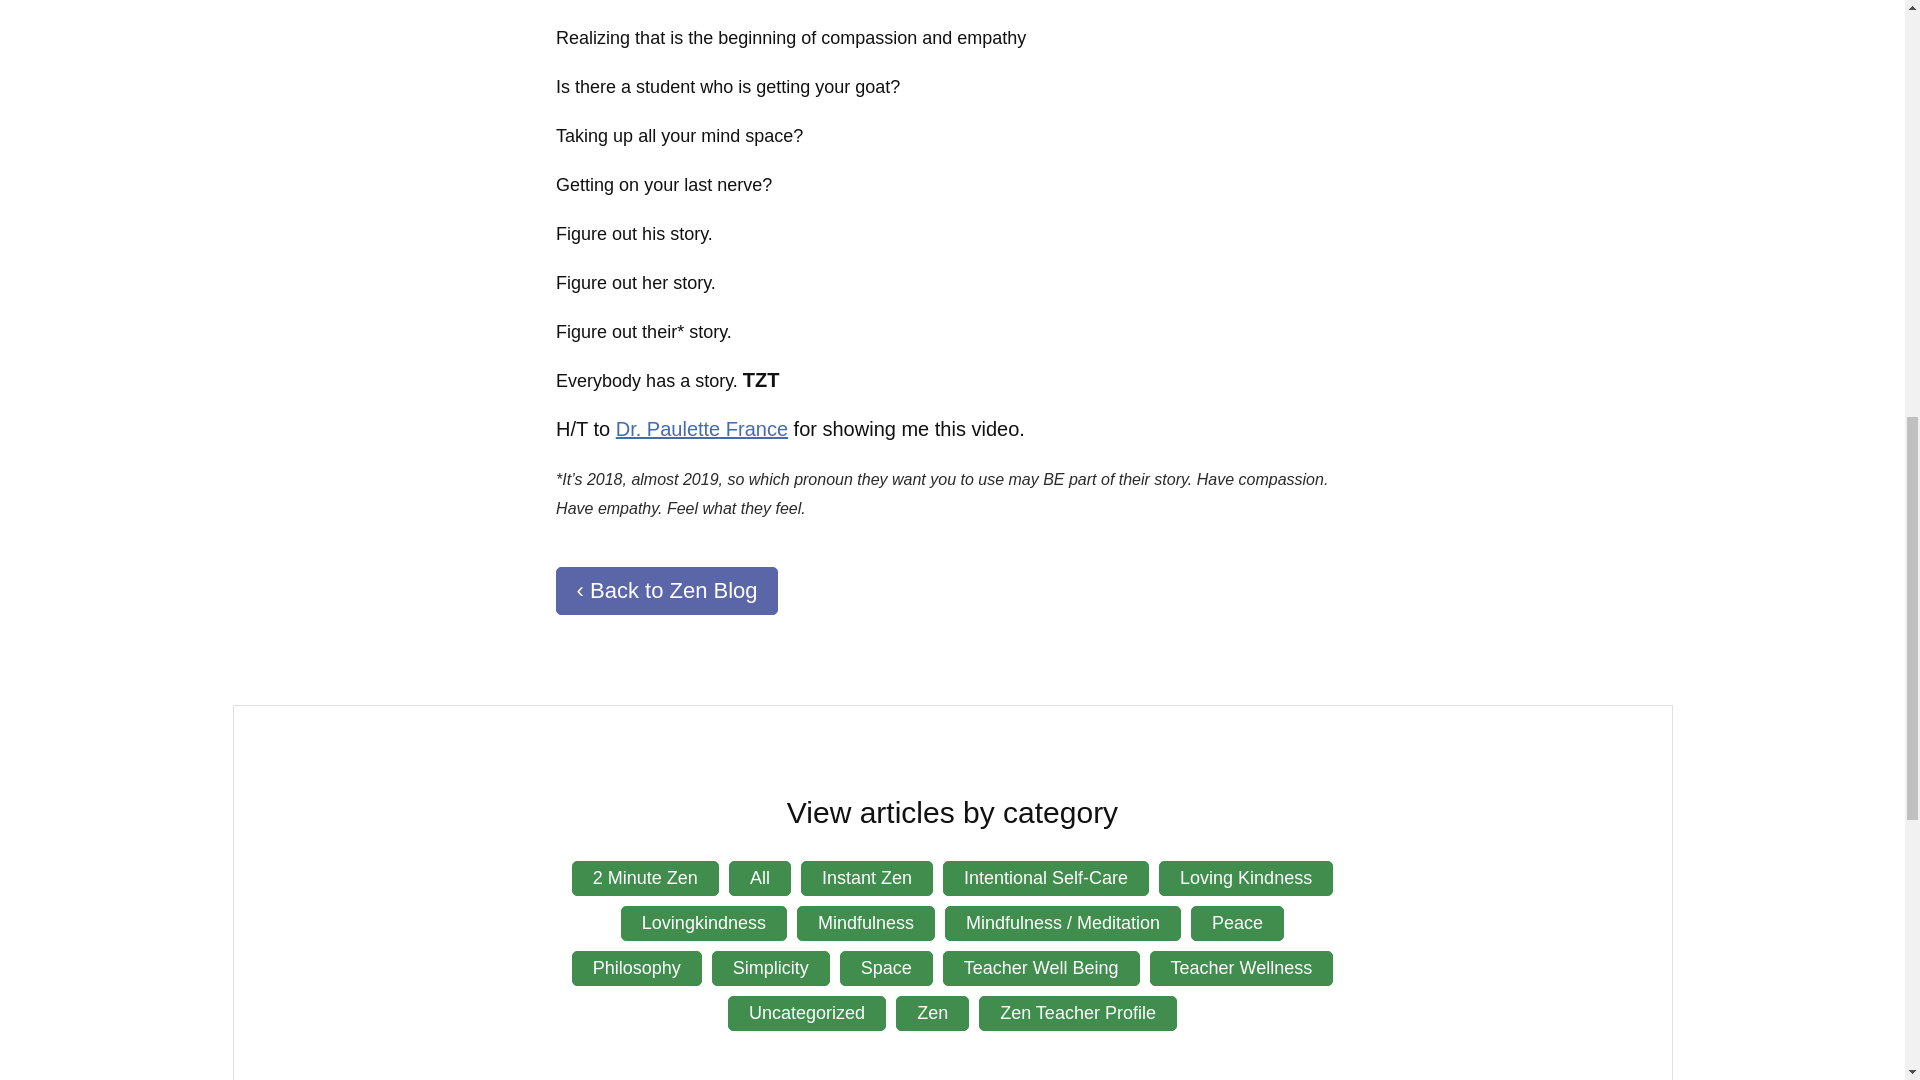 Image resolution: width=1920 pixels, height=1080 pixels. Describe the element at coordinates (645, 878) in the screenshot. I see `2 Minute Zen` at that location.